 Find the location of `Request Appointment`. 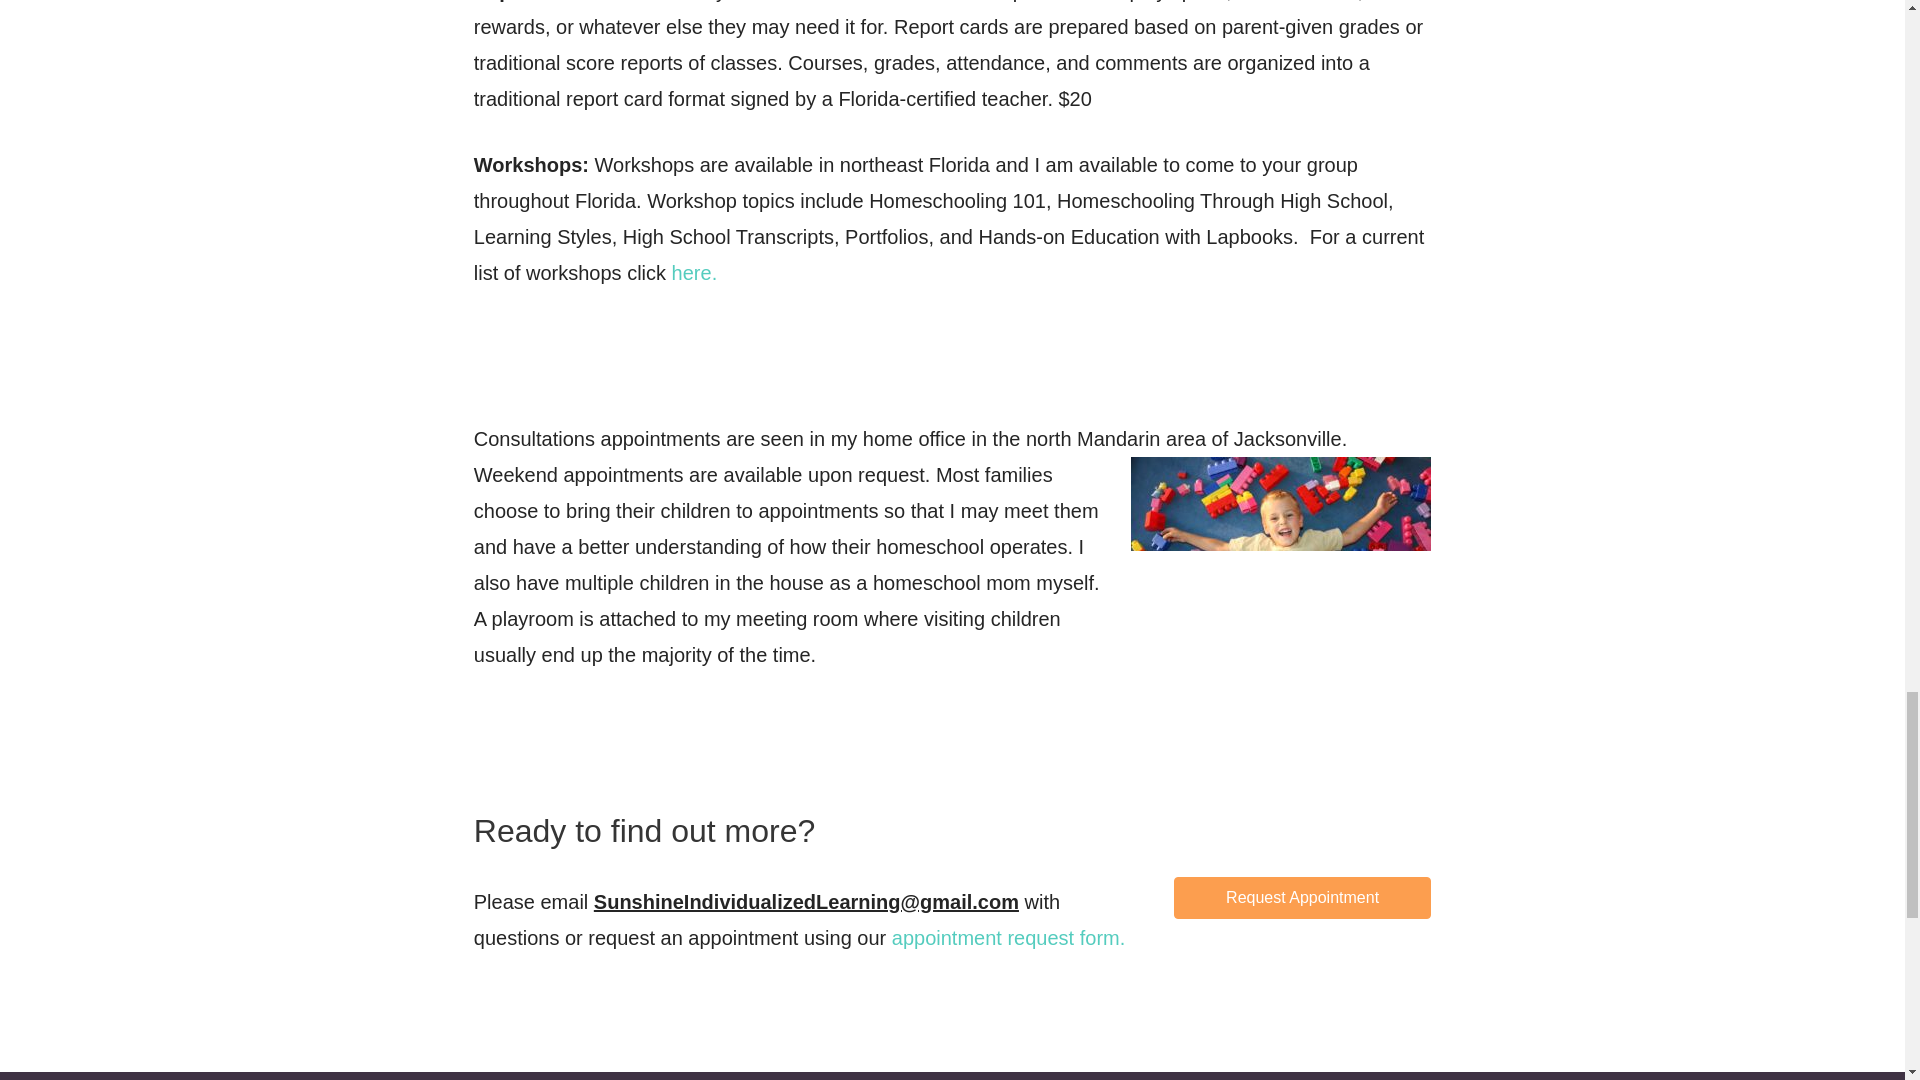

Request Appointment is located at coordinates (1302, 898).